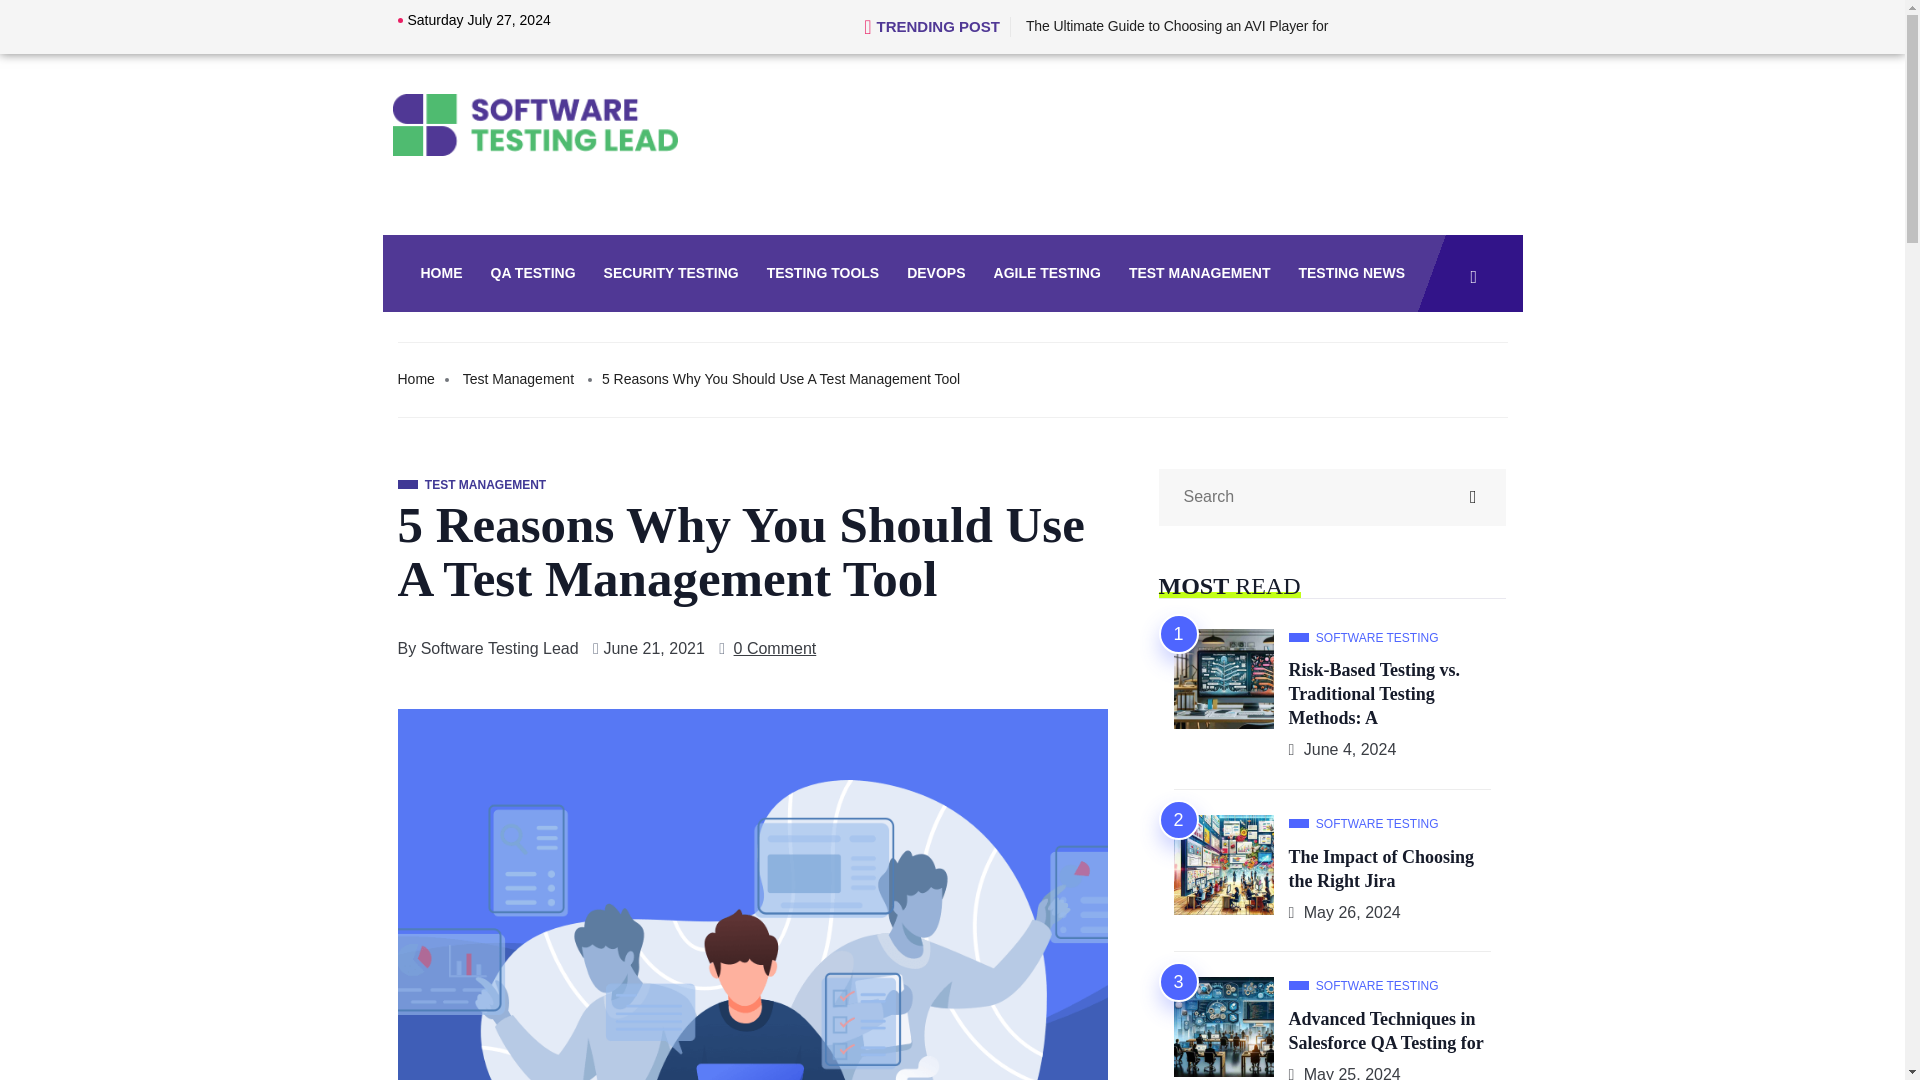 The height and width of the screenshot is (1080, 1920). Describe the element at coordinates (1045, 274) in the screenshot. I see `AGILE TESTING` at that location.